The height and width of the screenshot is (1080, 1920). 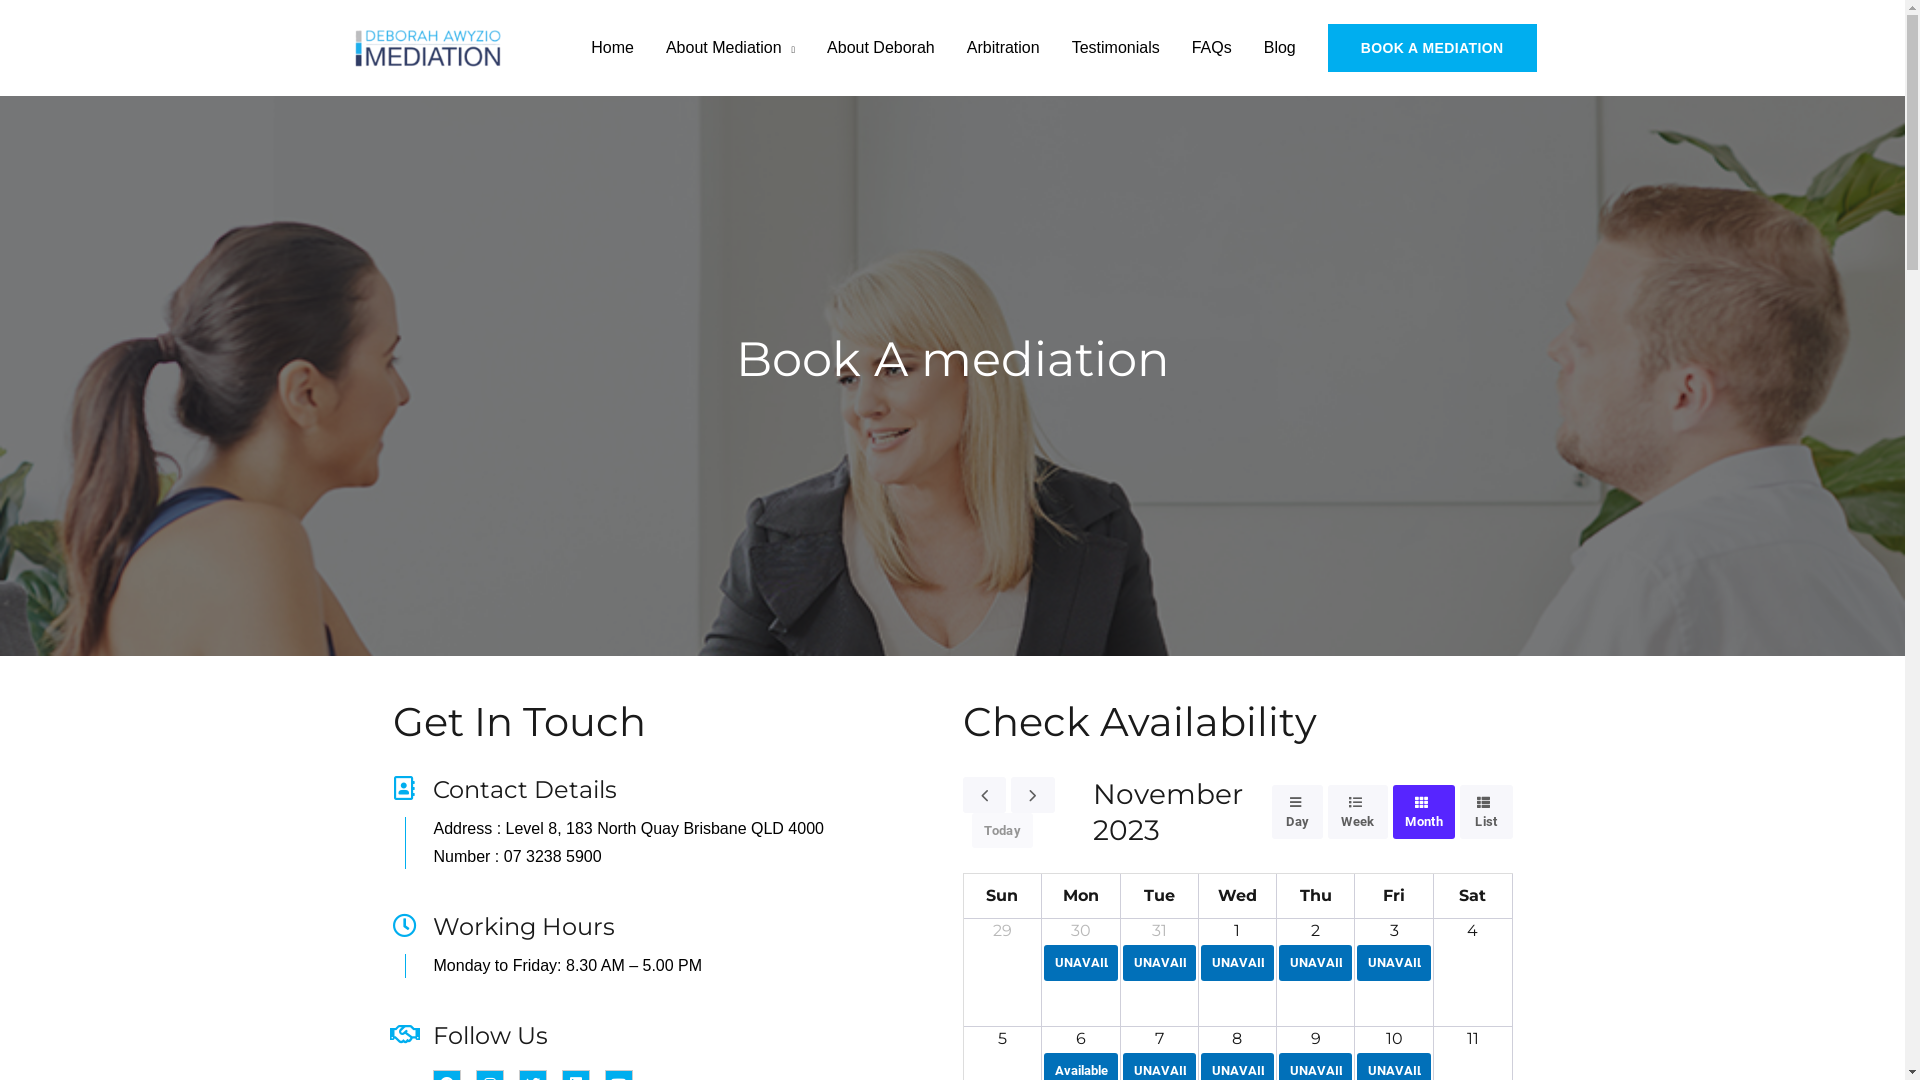 What do you see at coordinates (1033, 795) in the screenshot?
I see `Next month` at bounding box center [1033, 795].